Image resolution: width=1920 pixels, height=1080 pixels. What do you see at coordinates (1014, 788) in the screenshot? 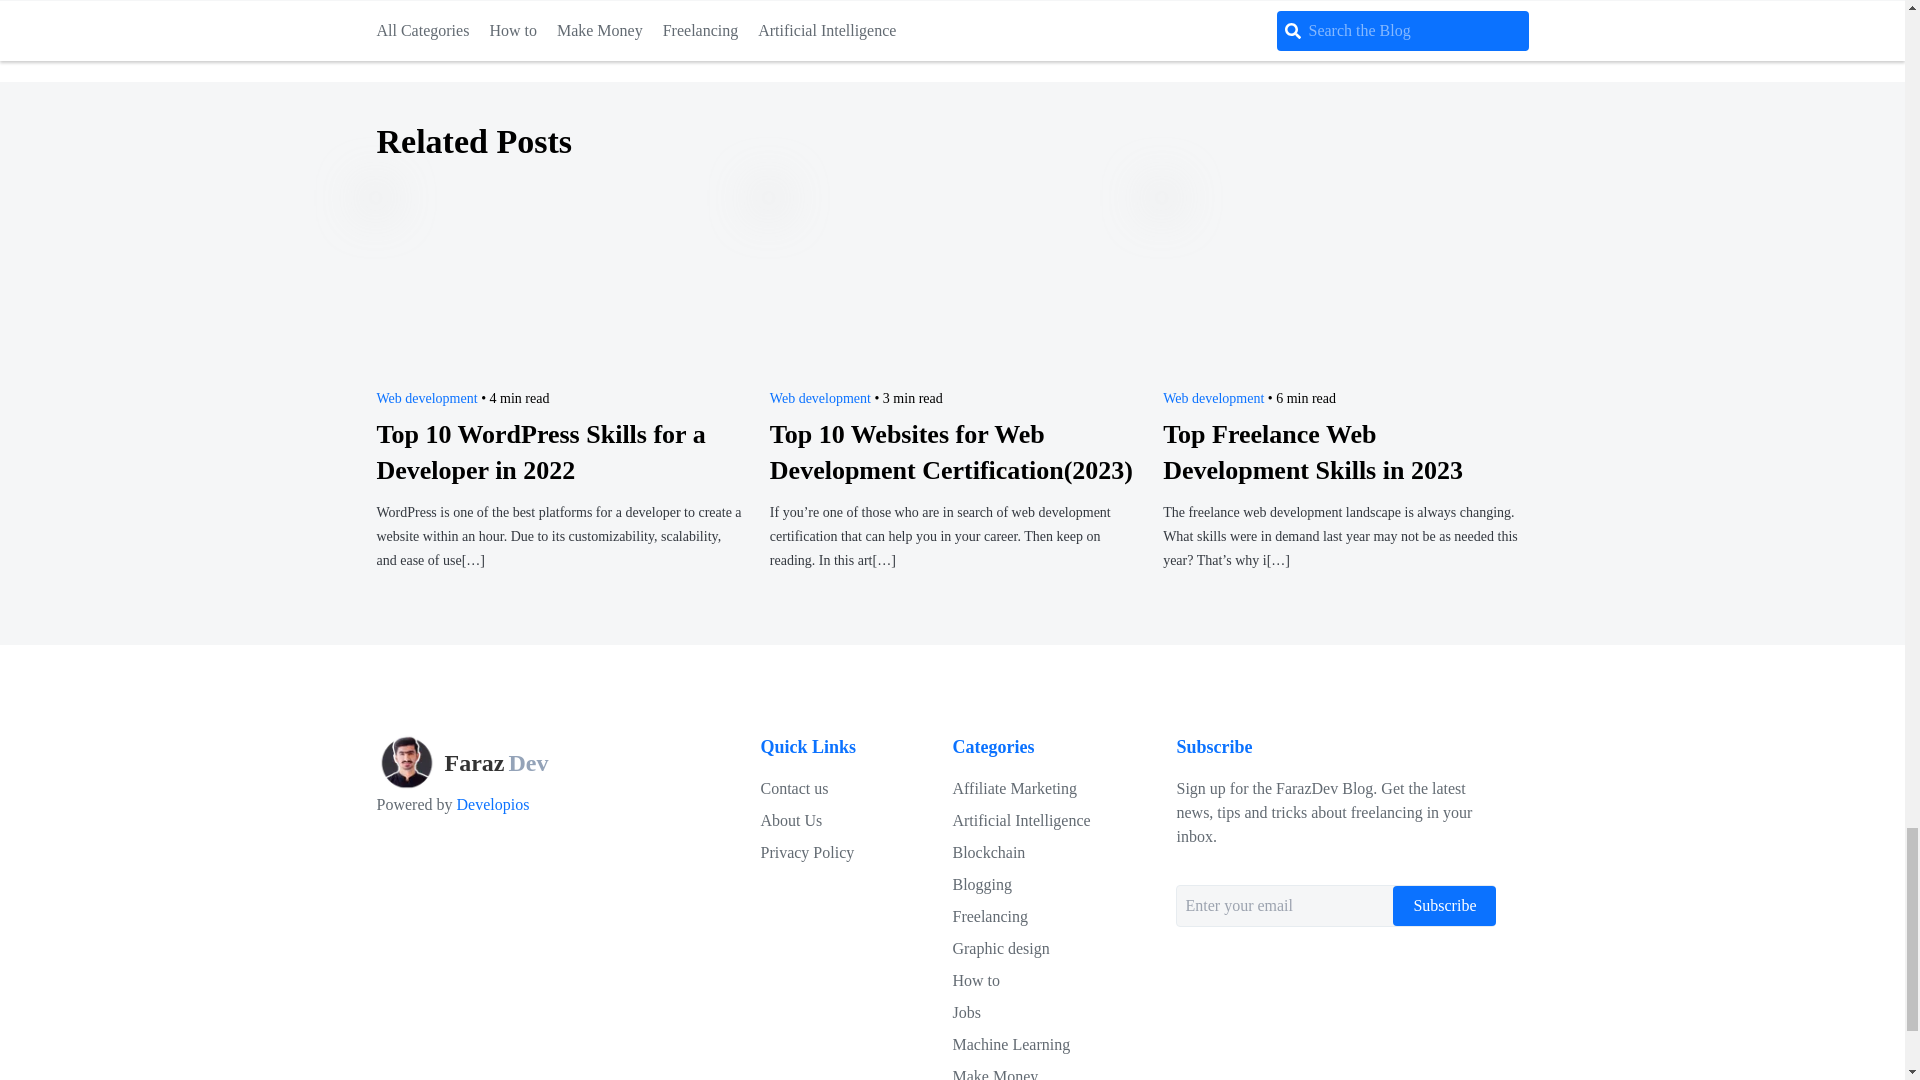
I see `Artificial Intelligence` at bounding box center [1014, 788].